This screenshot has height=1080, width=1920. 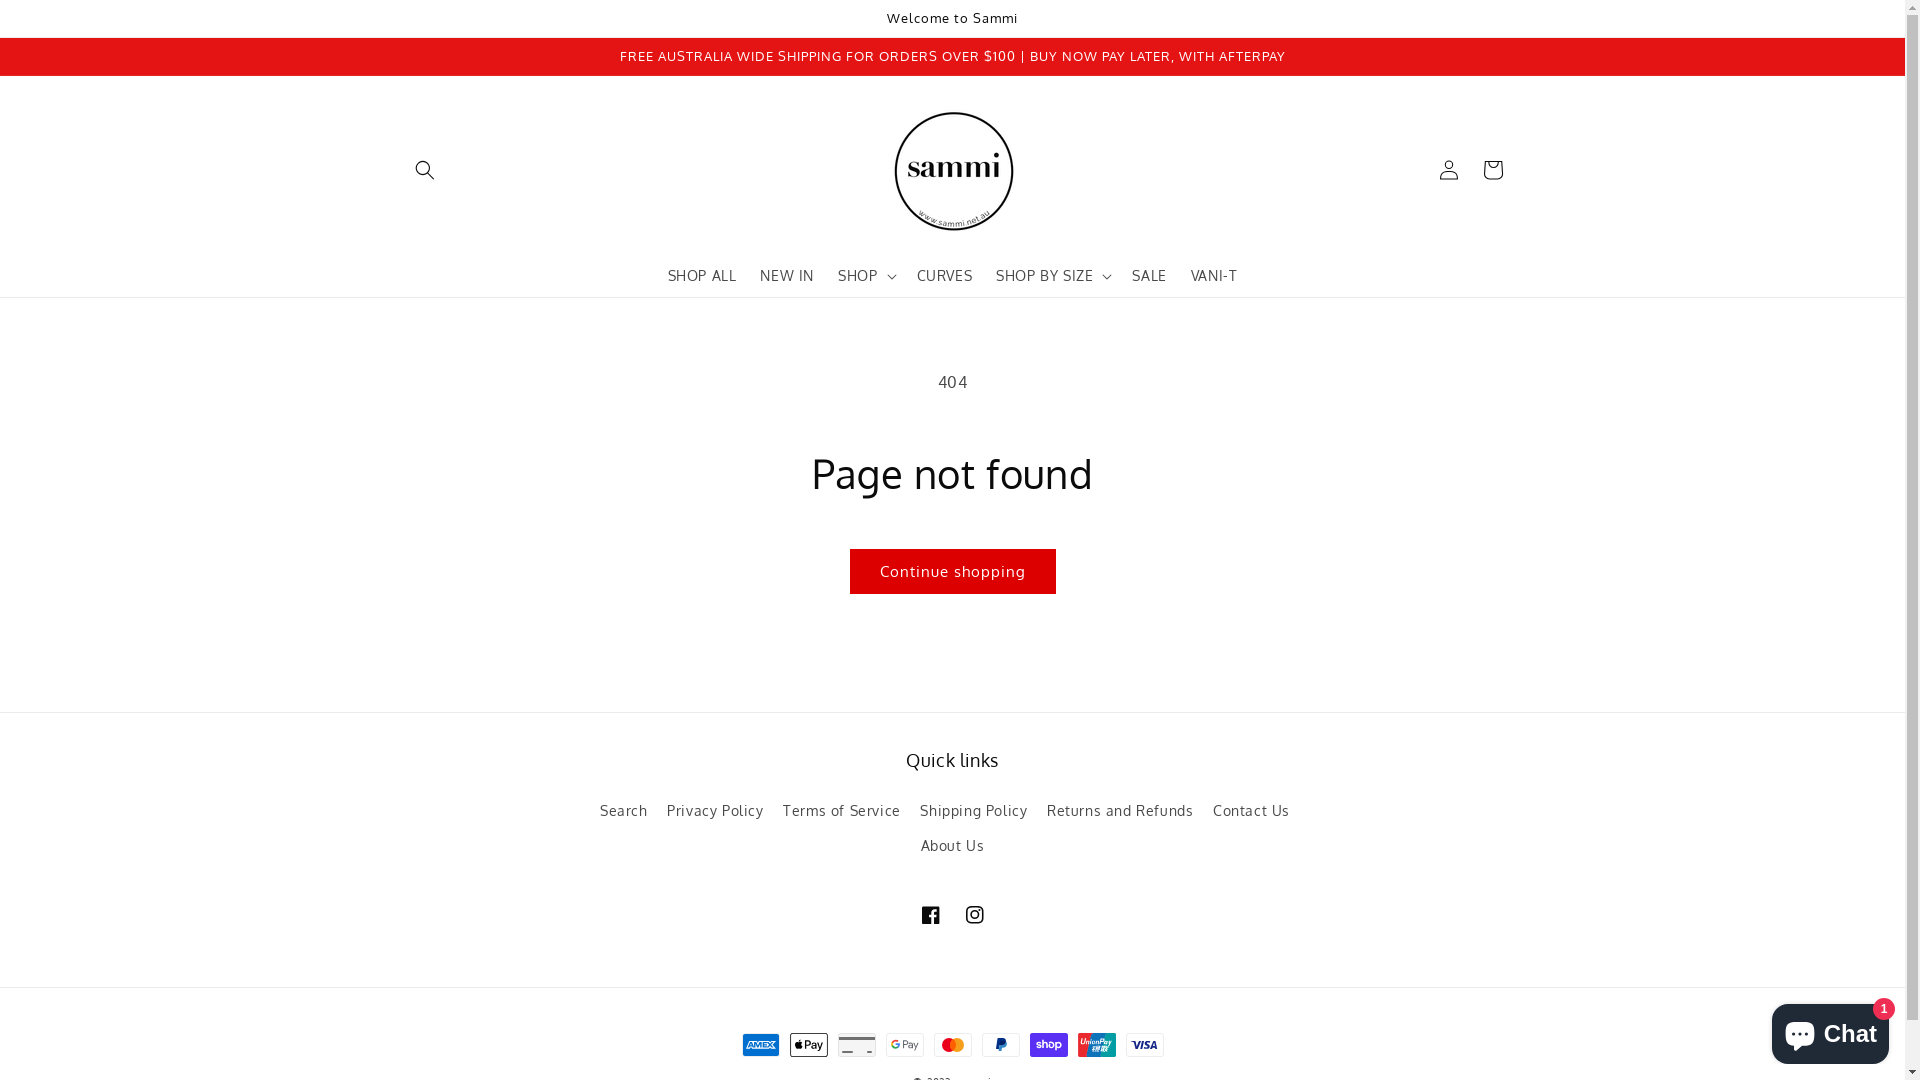 I want to click on SALE, so click(x=1149, y=276).